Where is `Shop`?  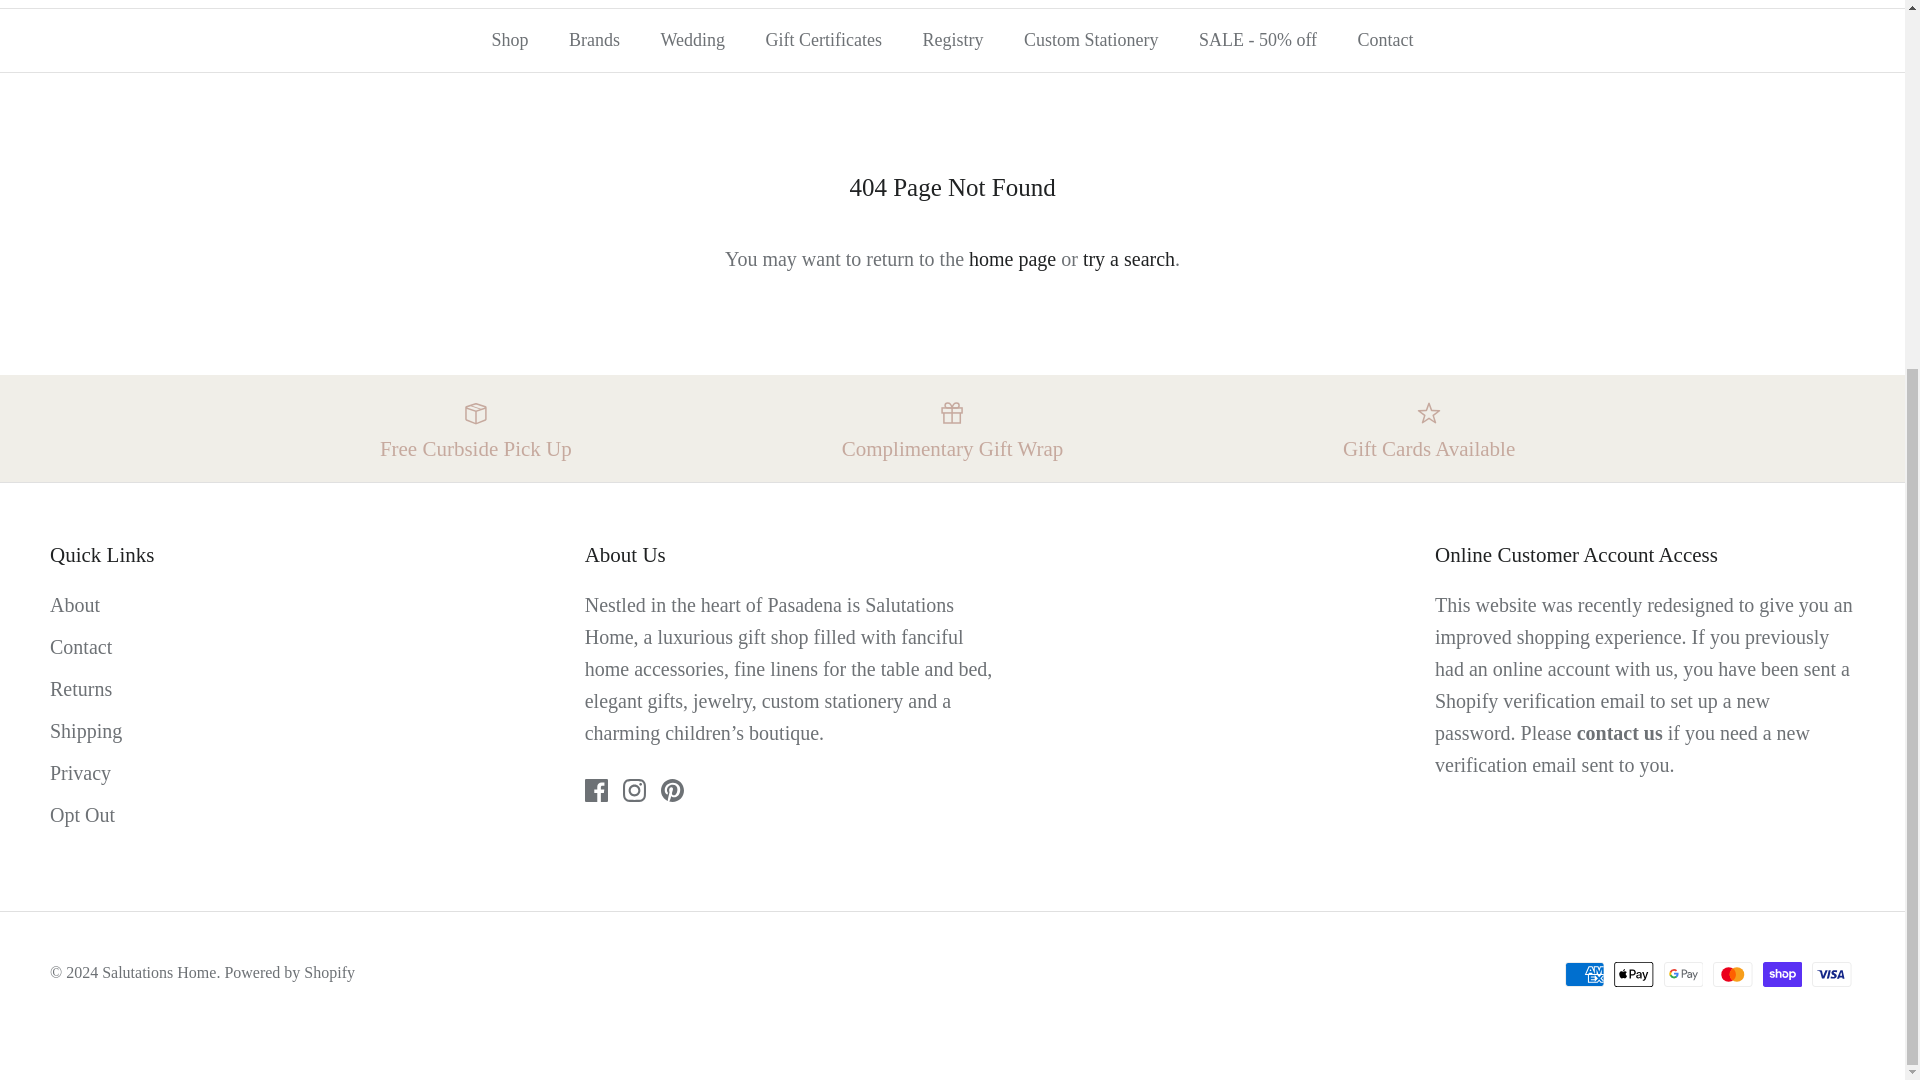 Shop is located at coordinates (508, 40).